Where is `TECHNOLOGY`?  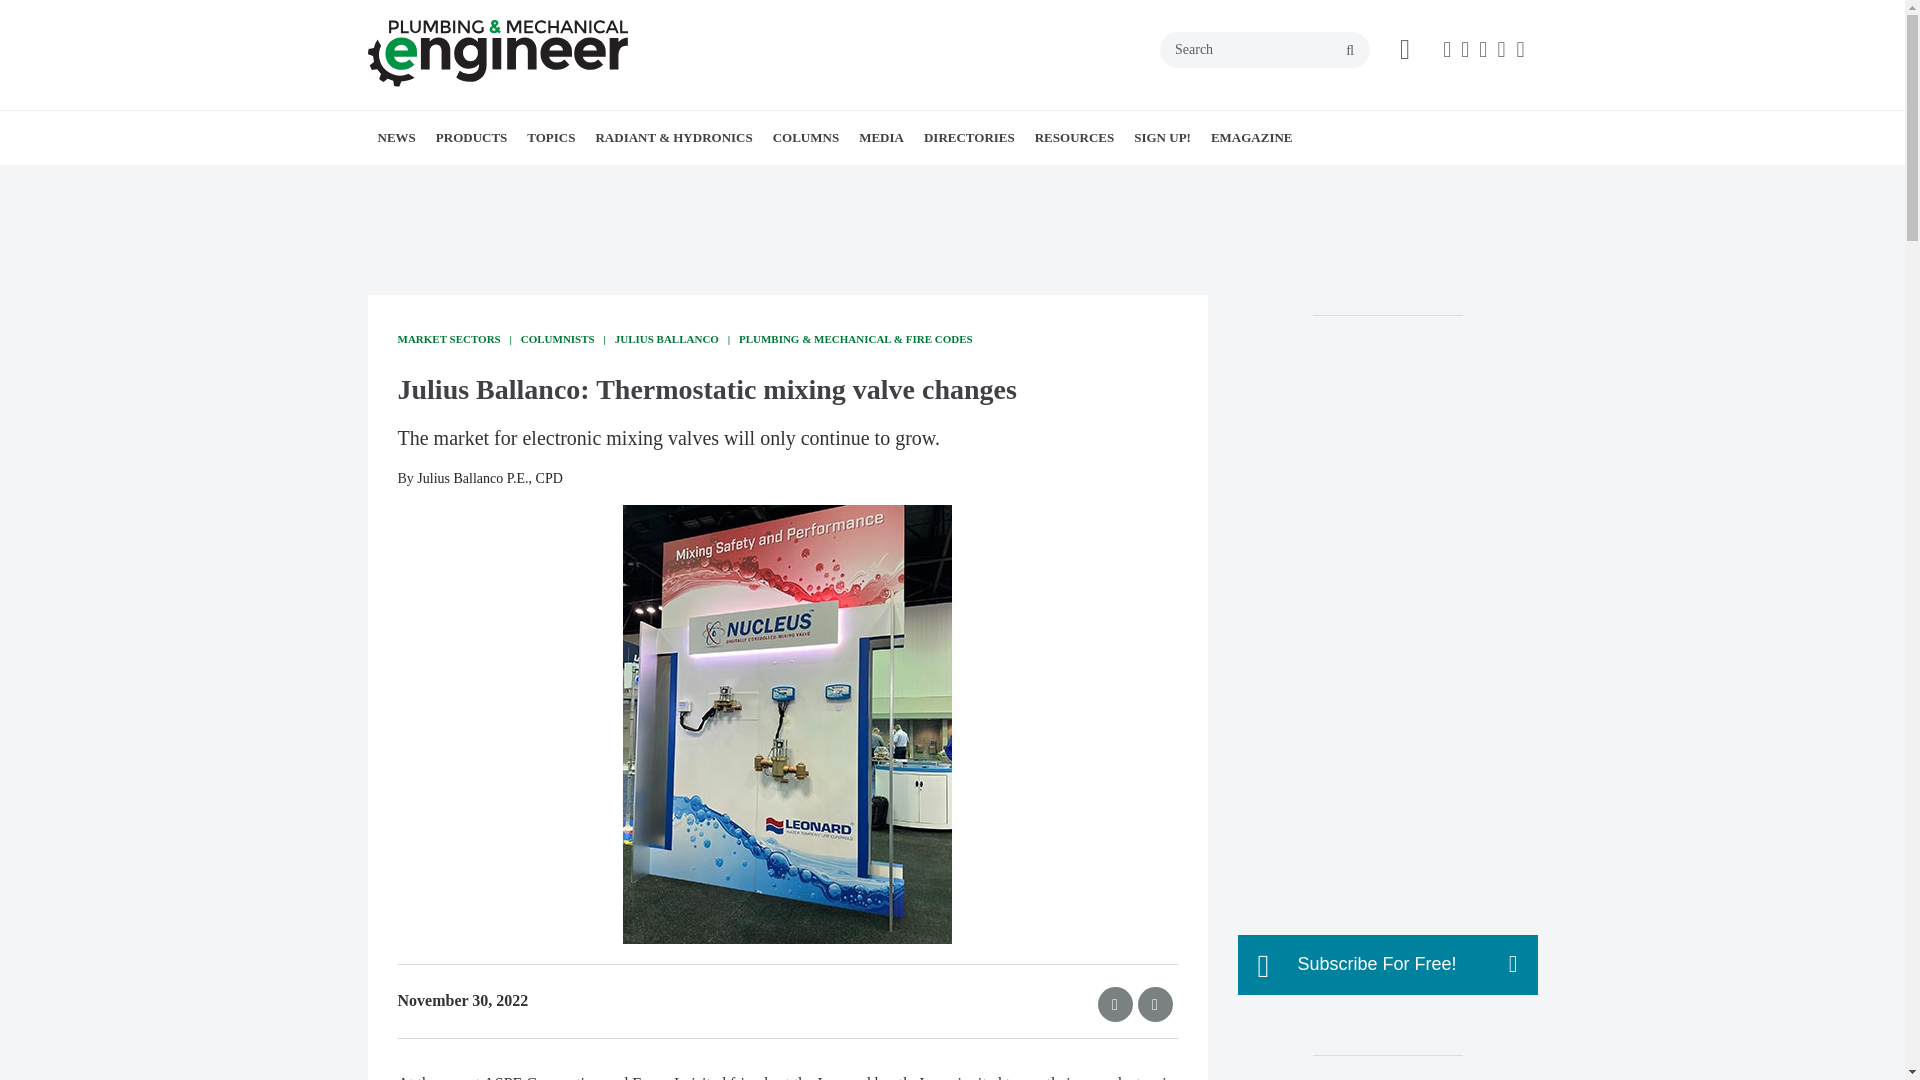
TECHNOLOGY is located at coordinates (694, 181).